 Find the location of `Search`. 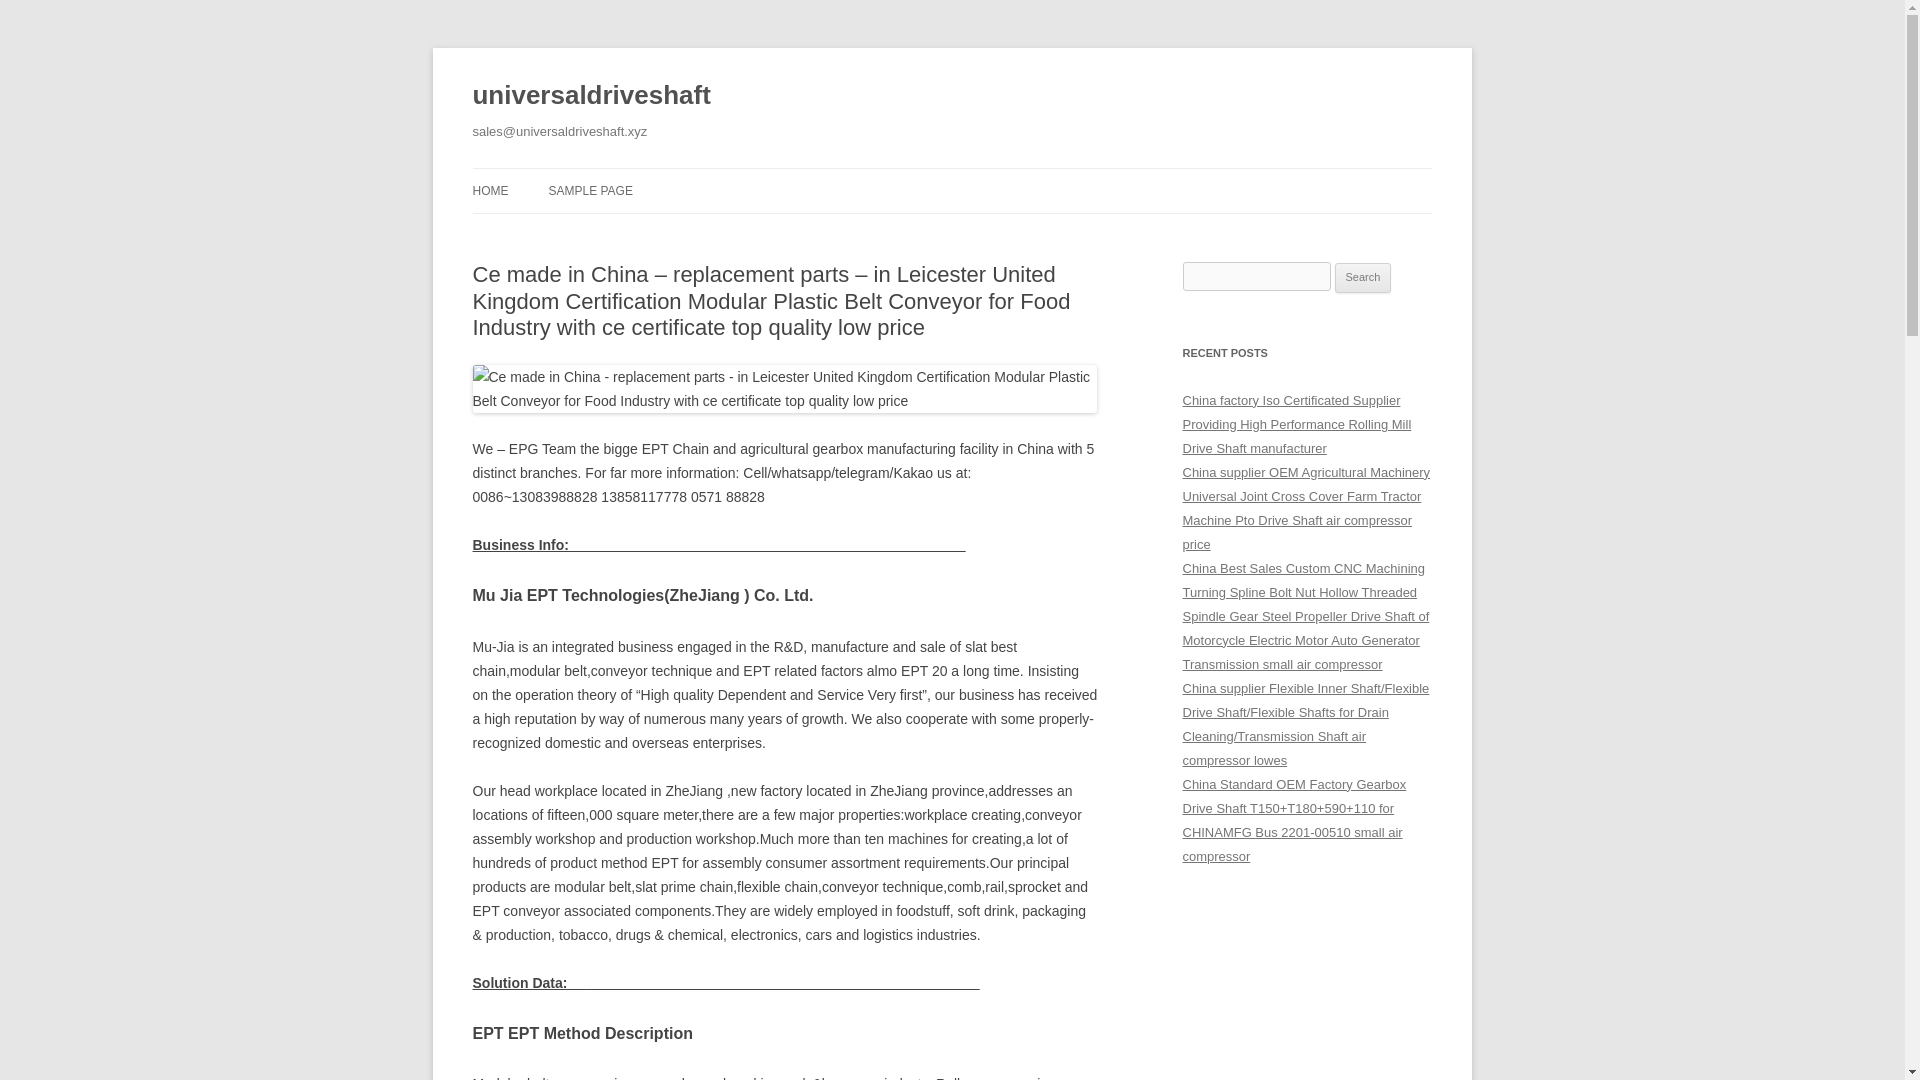

Search is located at coordinates (1363, 278).